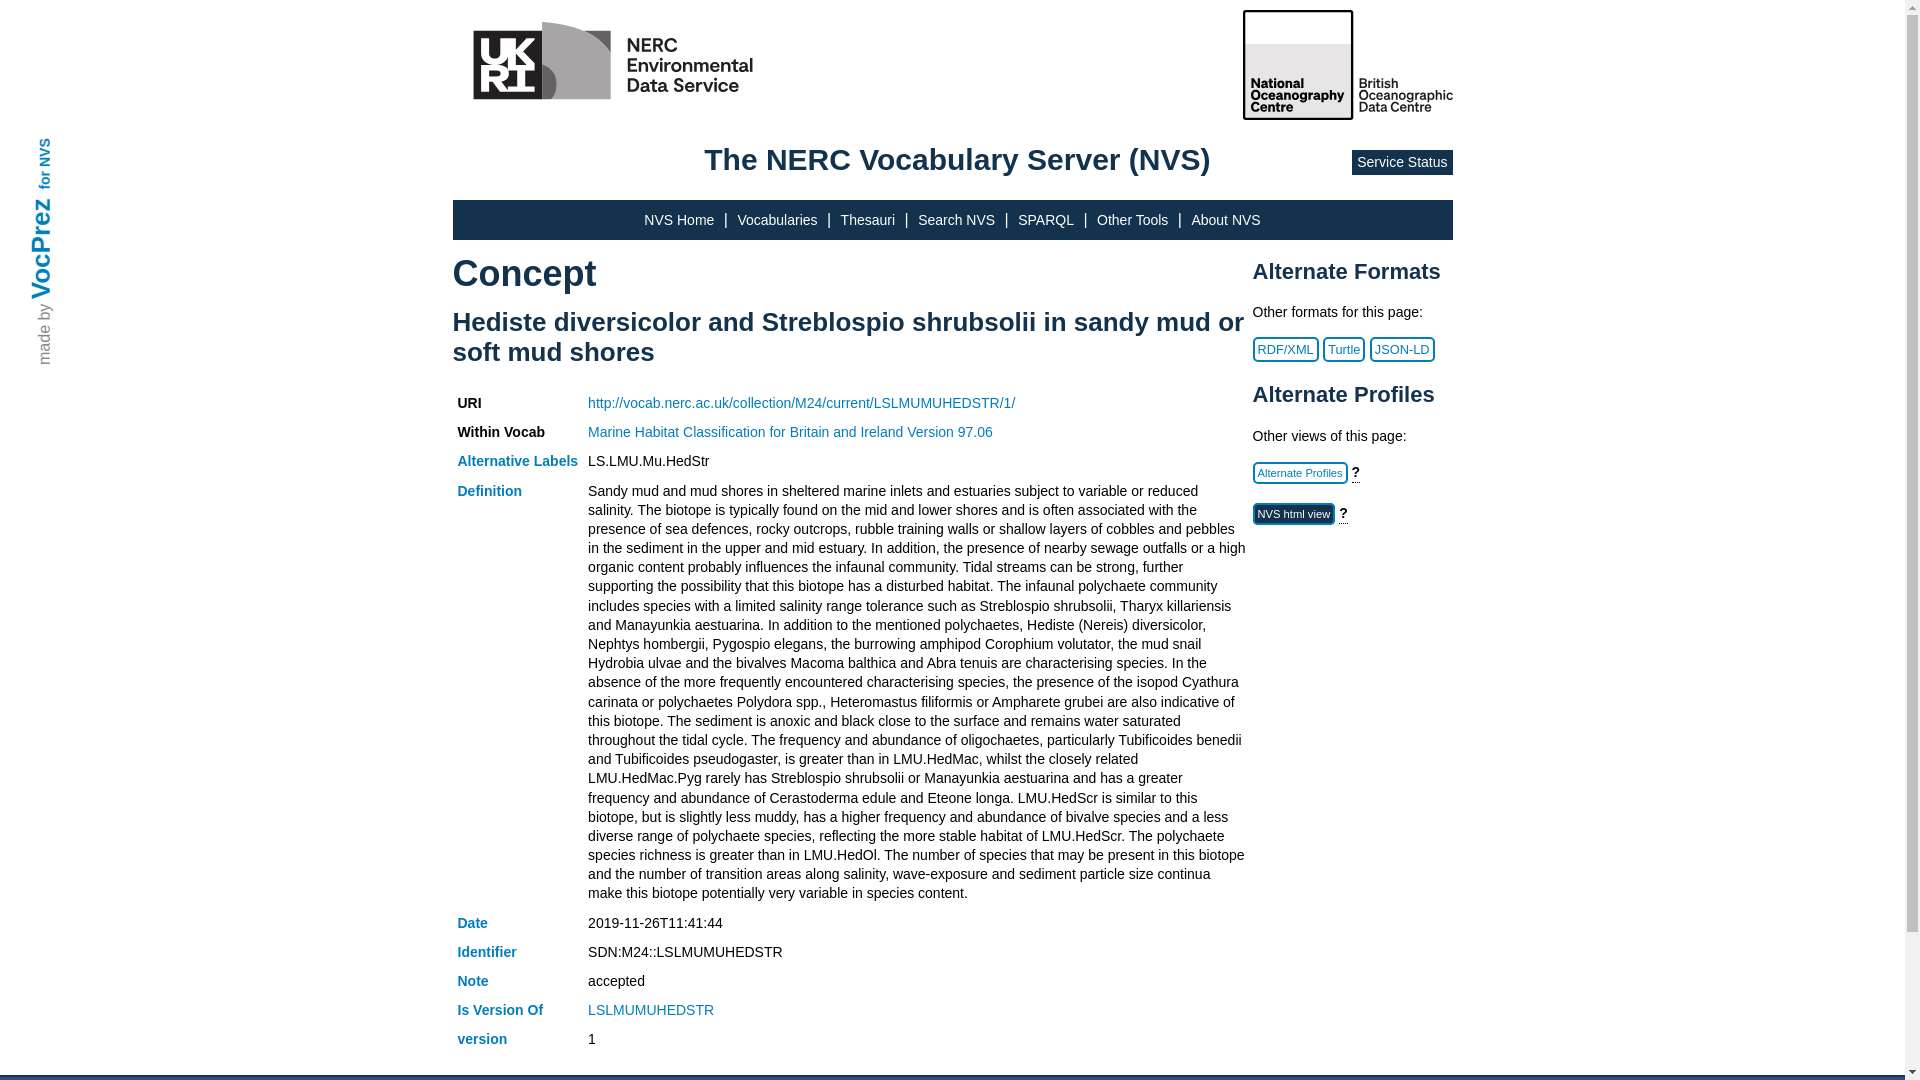  Describe the element at coordinates (62, 146) in the screenshot. I see `for NVS` at that location.